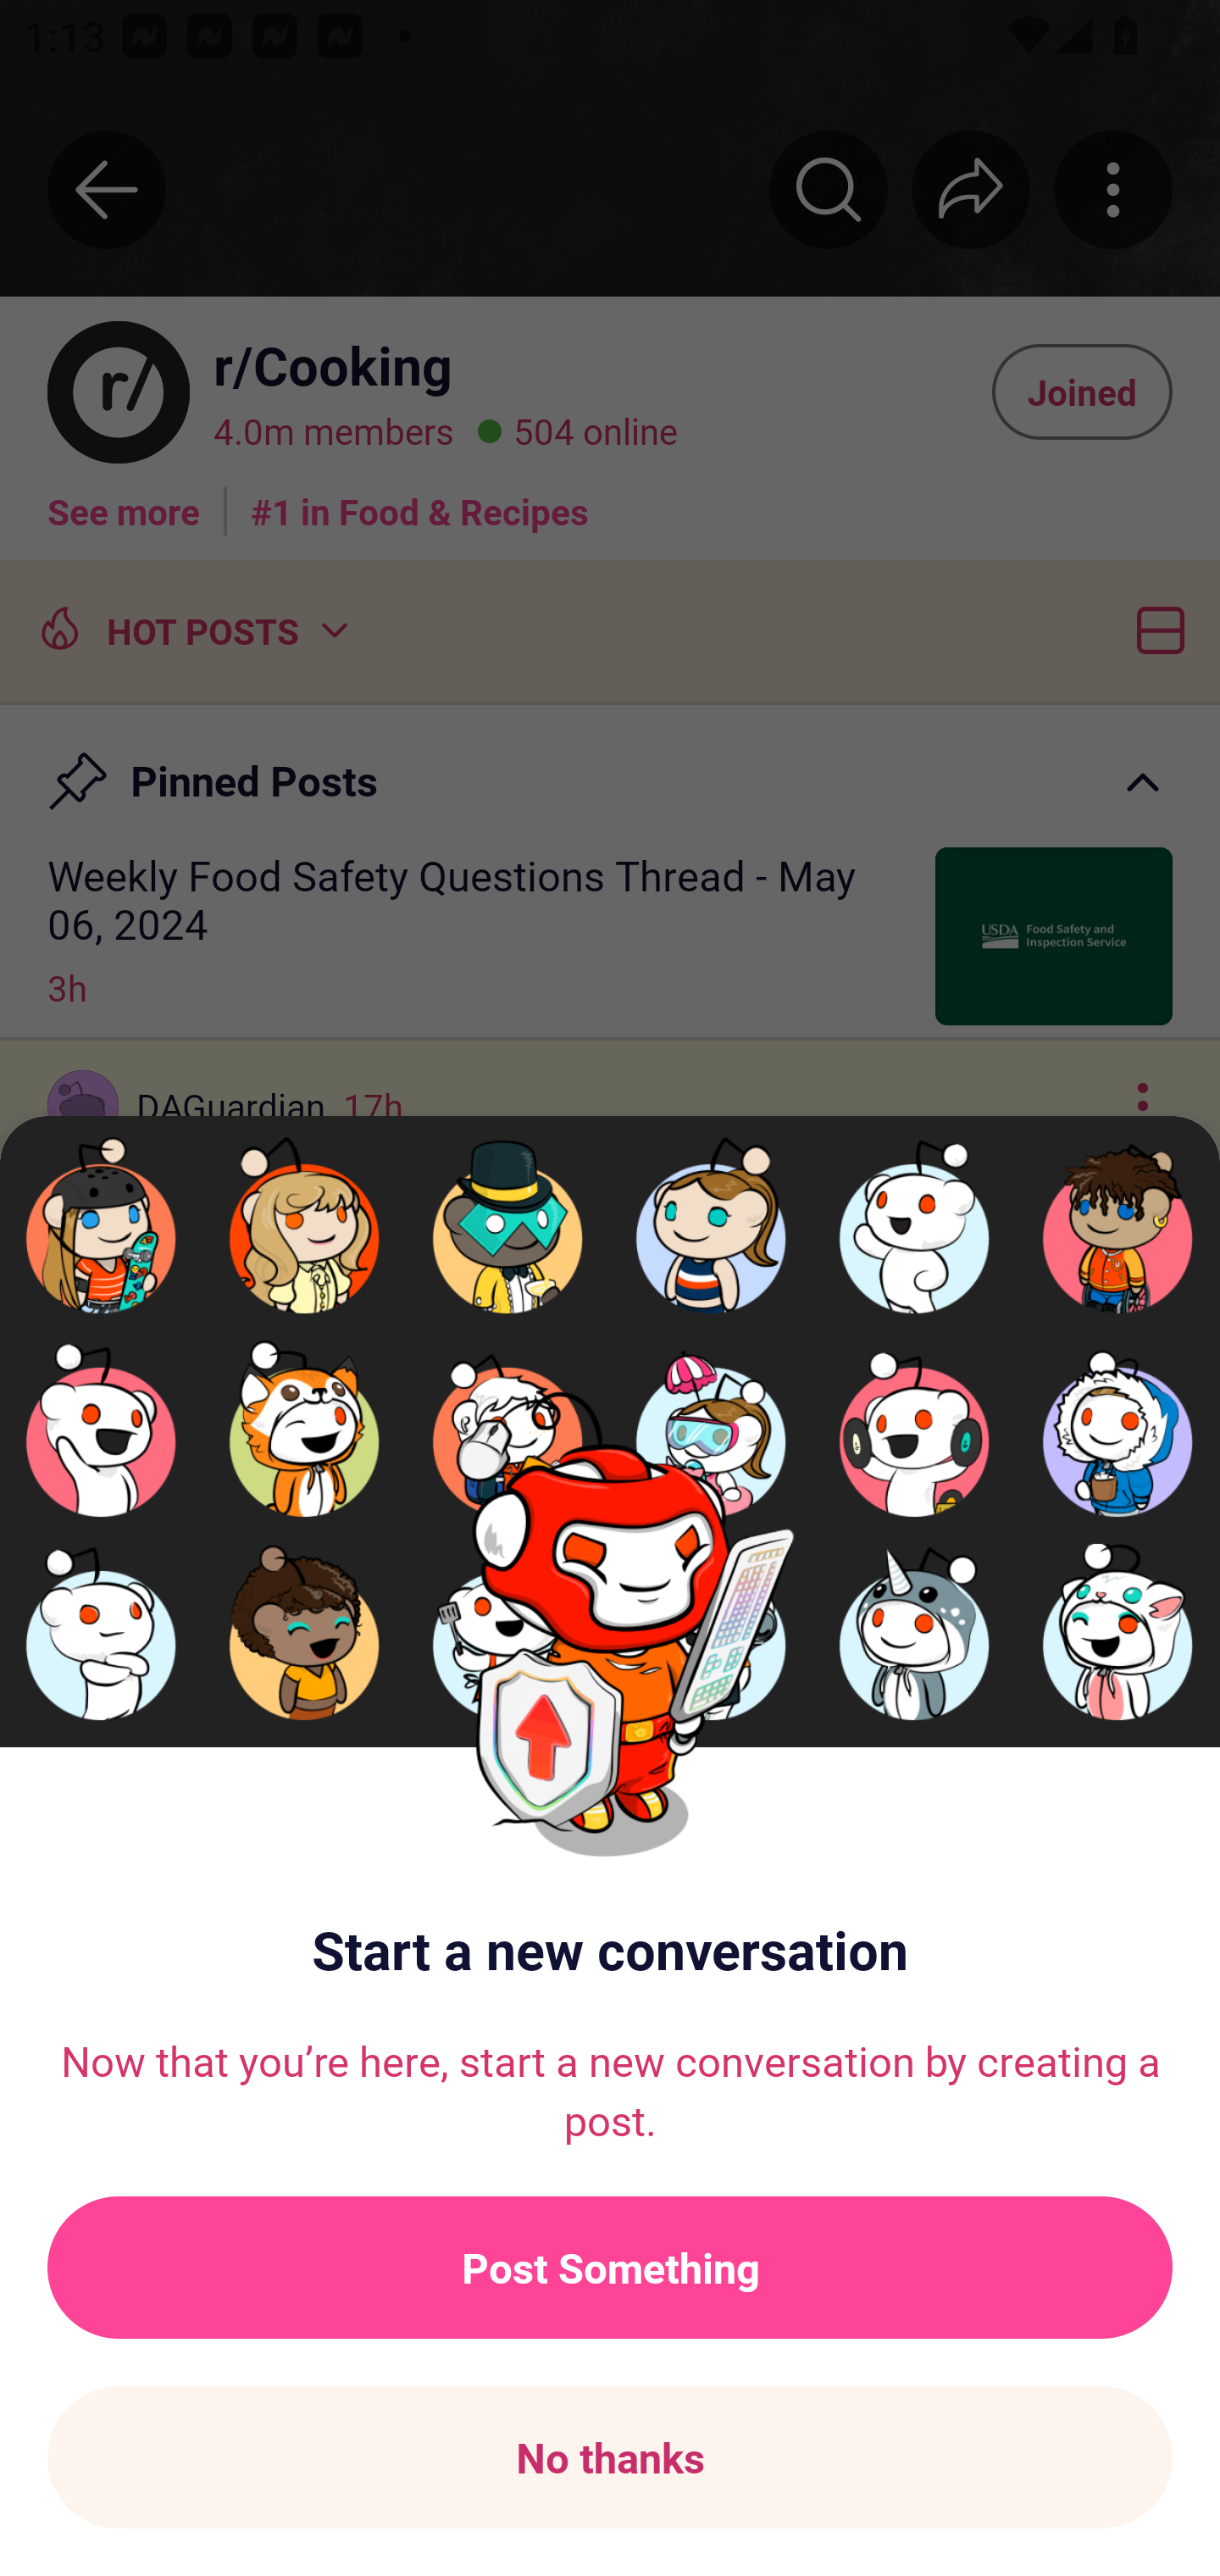  Describe the element at coordinates (610, 2268) in the screenshot. I see `Post Something` at that location.